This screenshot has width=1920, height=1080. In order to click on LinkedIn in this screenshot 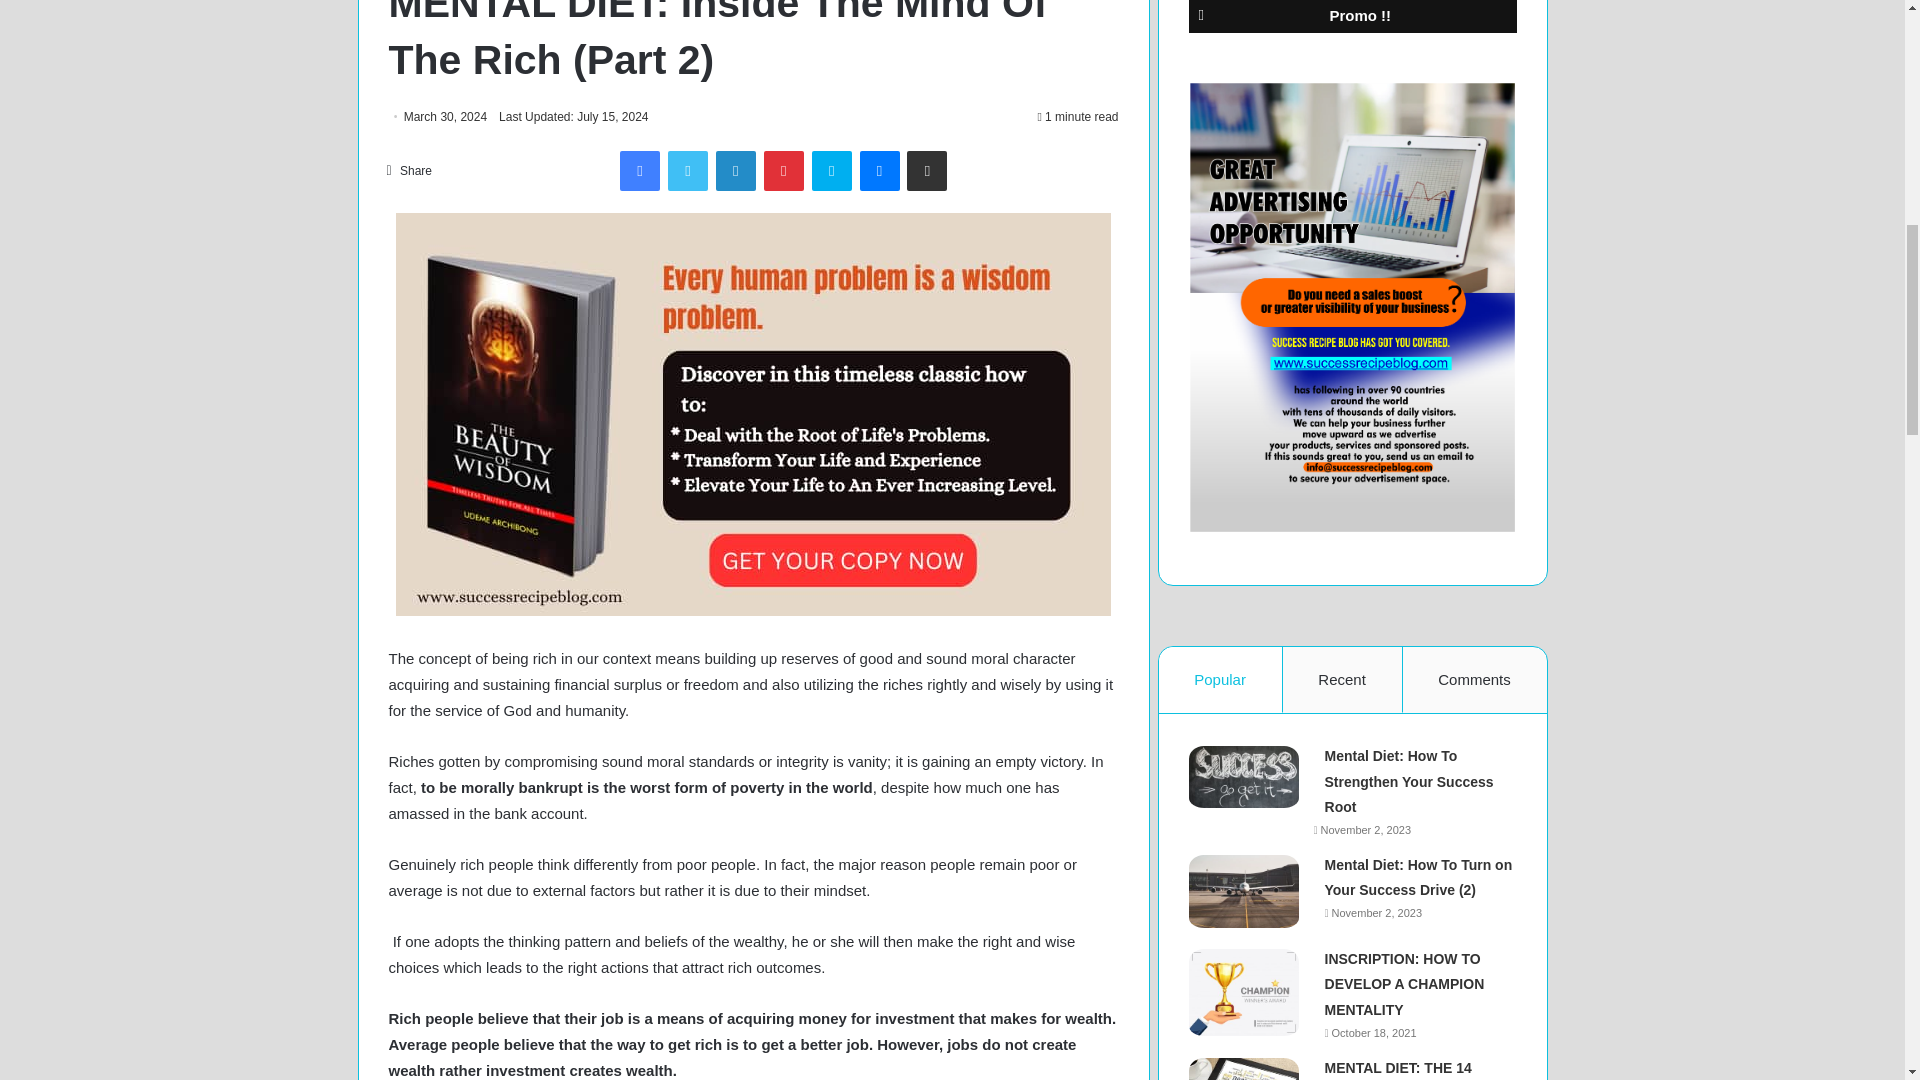, I will do `click(736, 171)`.